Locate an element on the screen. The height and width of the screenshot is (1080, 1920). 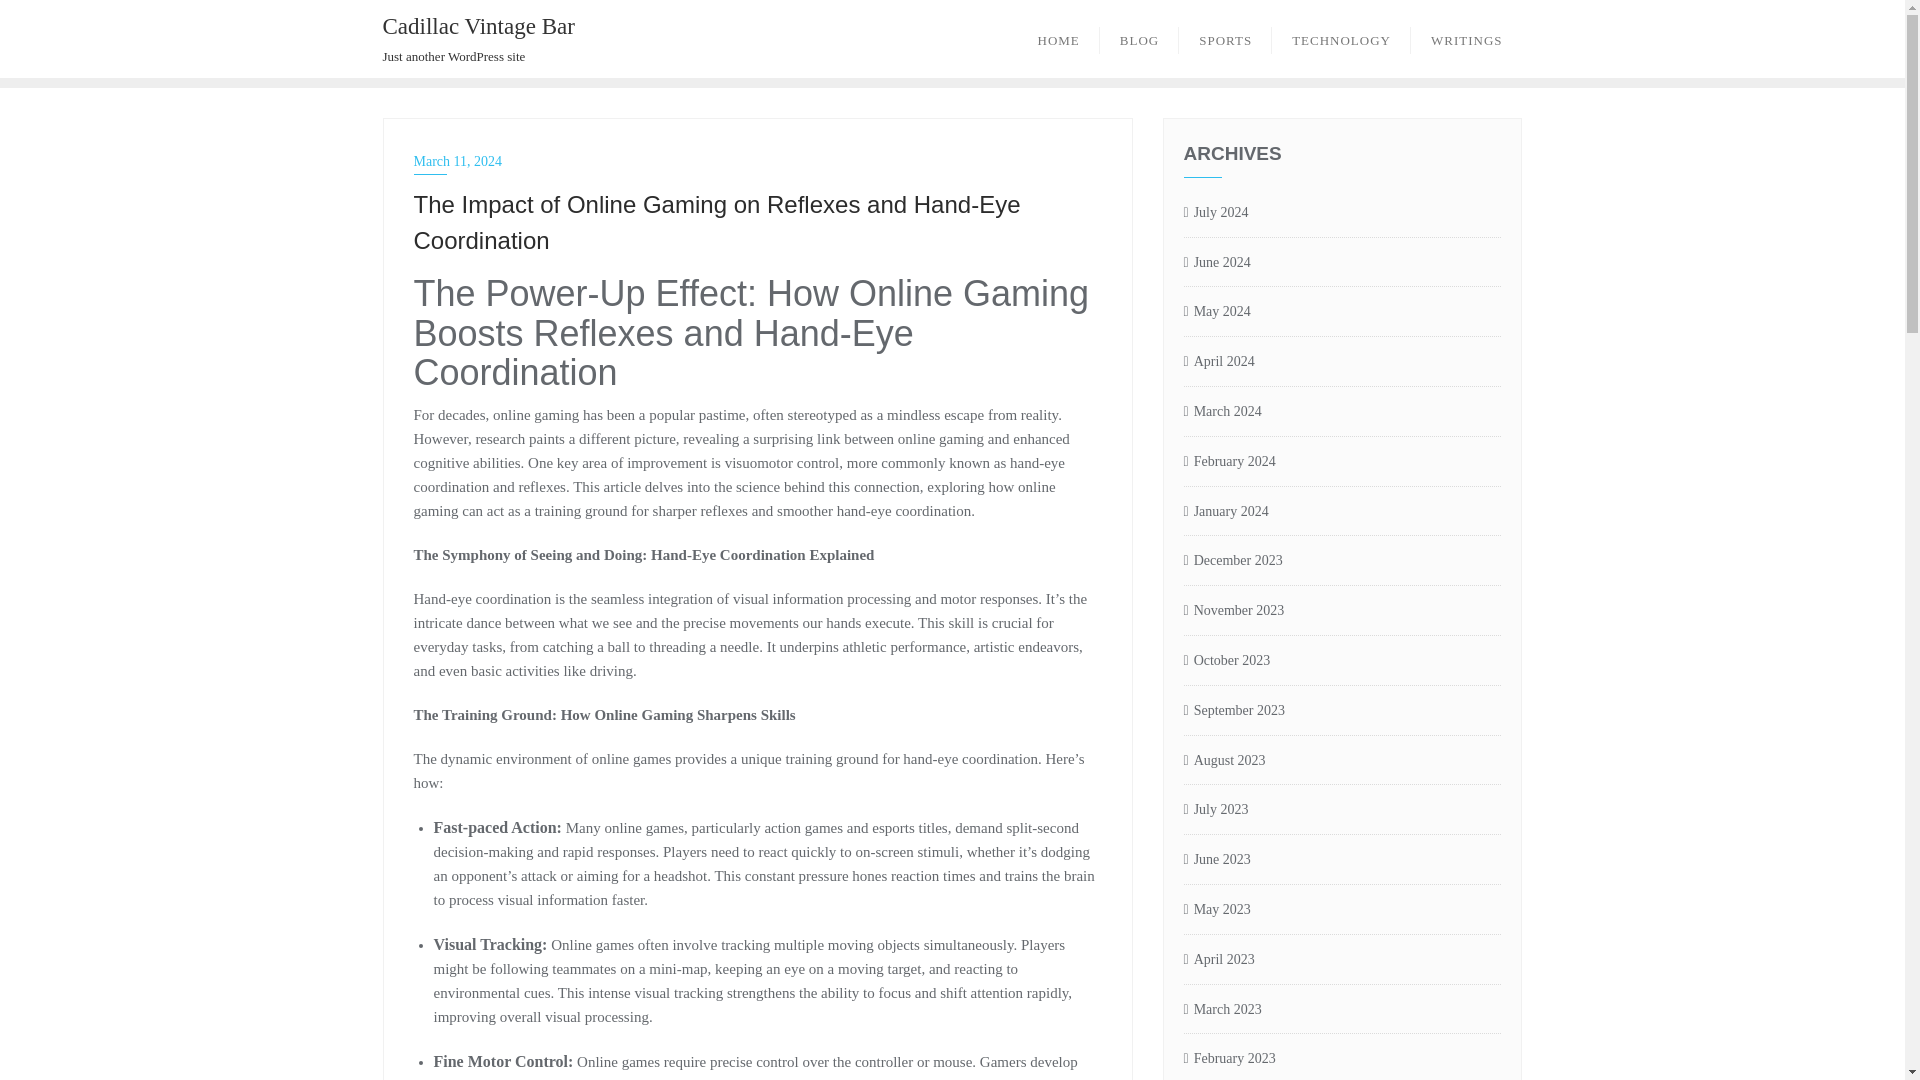
June 2023 is located at coordinates (1218, 860).